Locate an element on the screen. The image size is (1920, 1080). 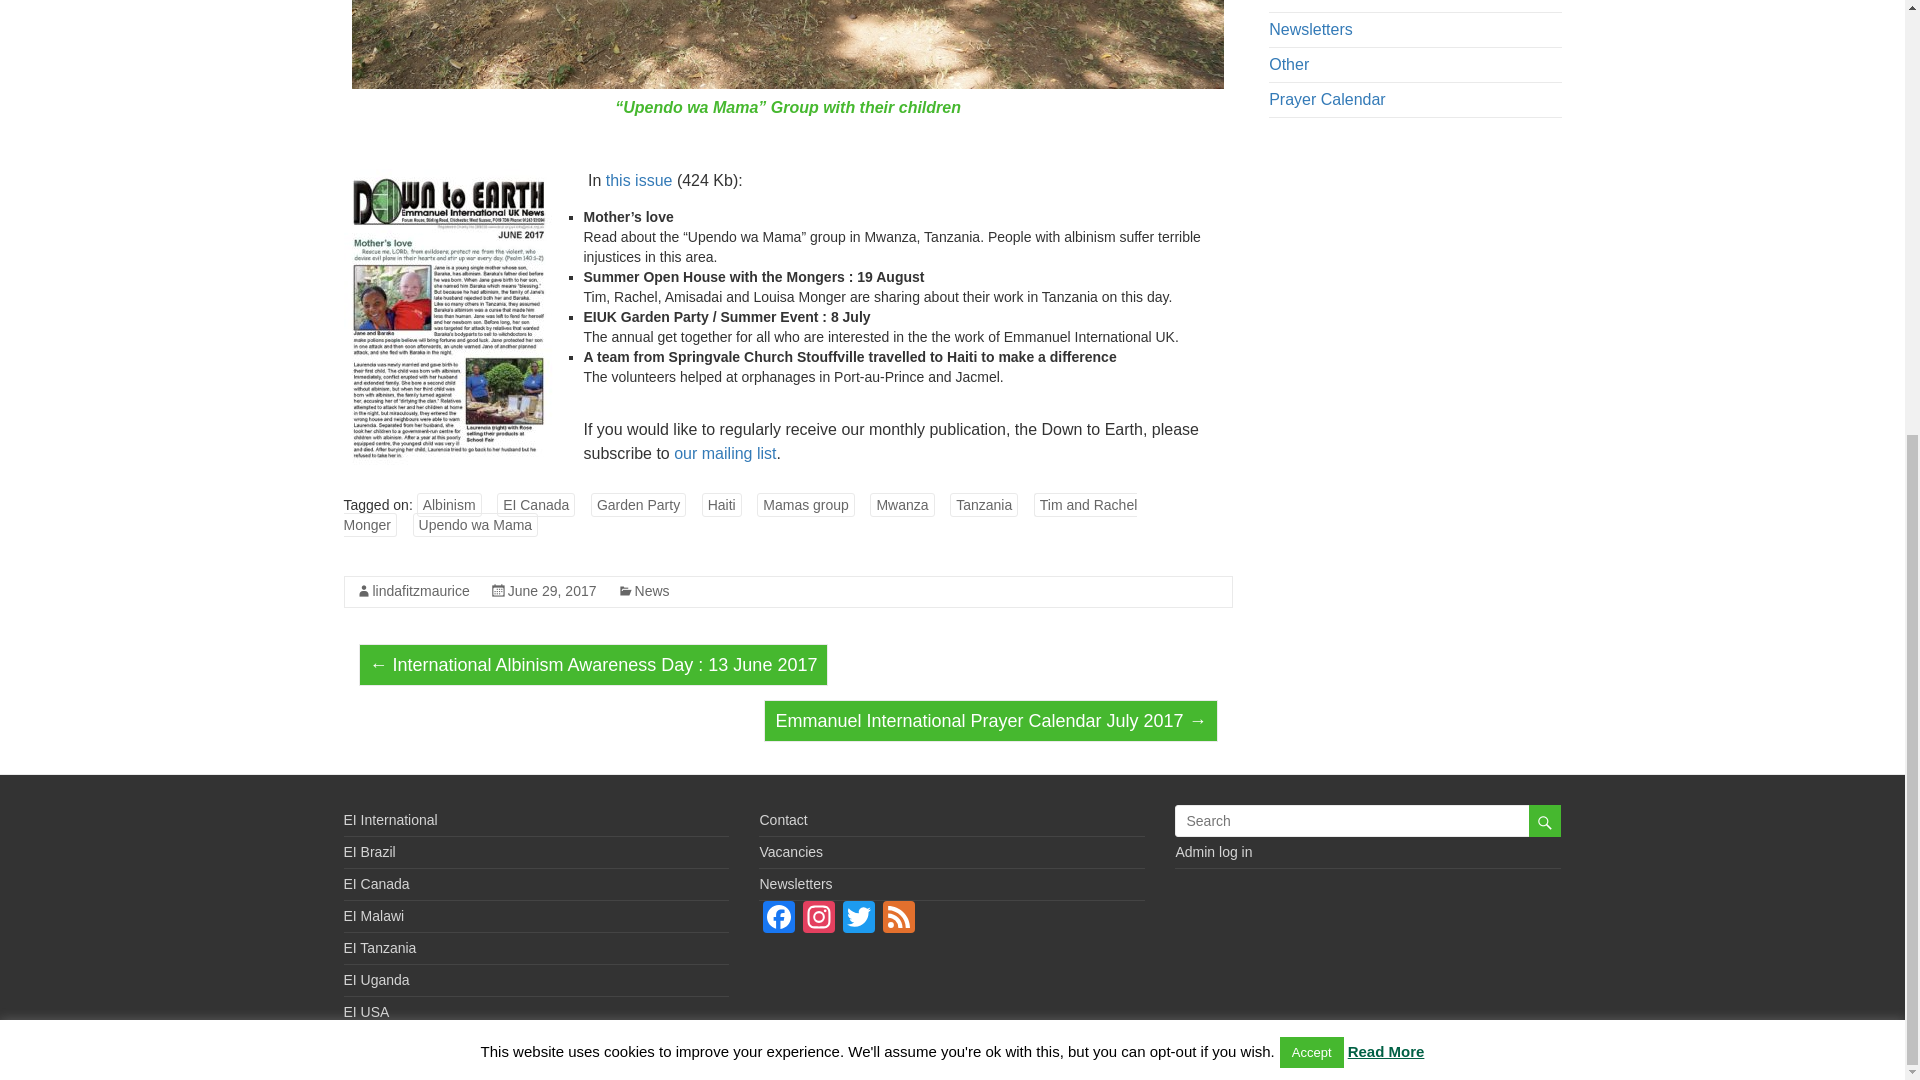
7:49 am is located at coordinates (552, 591).